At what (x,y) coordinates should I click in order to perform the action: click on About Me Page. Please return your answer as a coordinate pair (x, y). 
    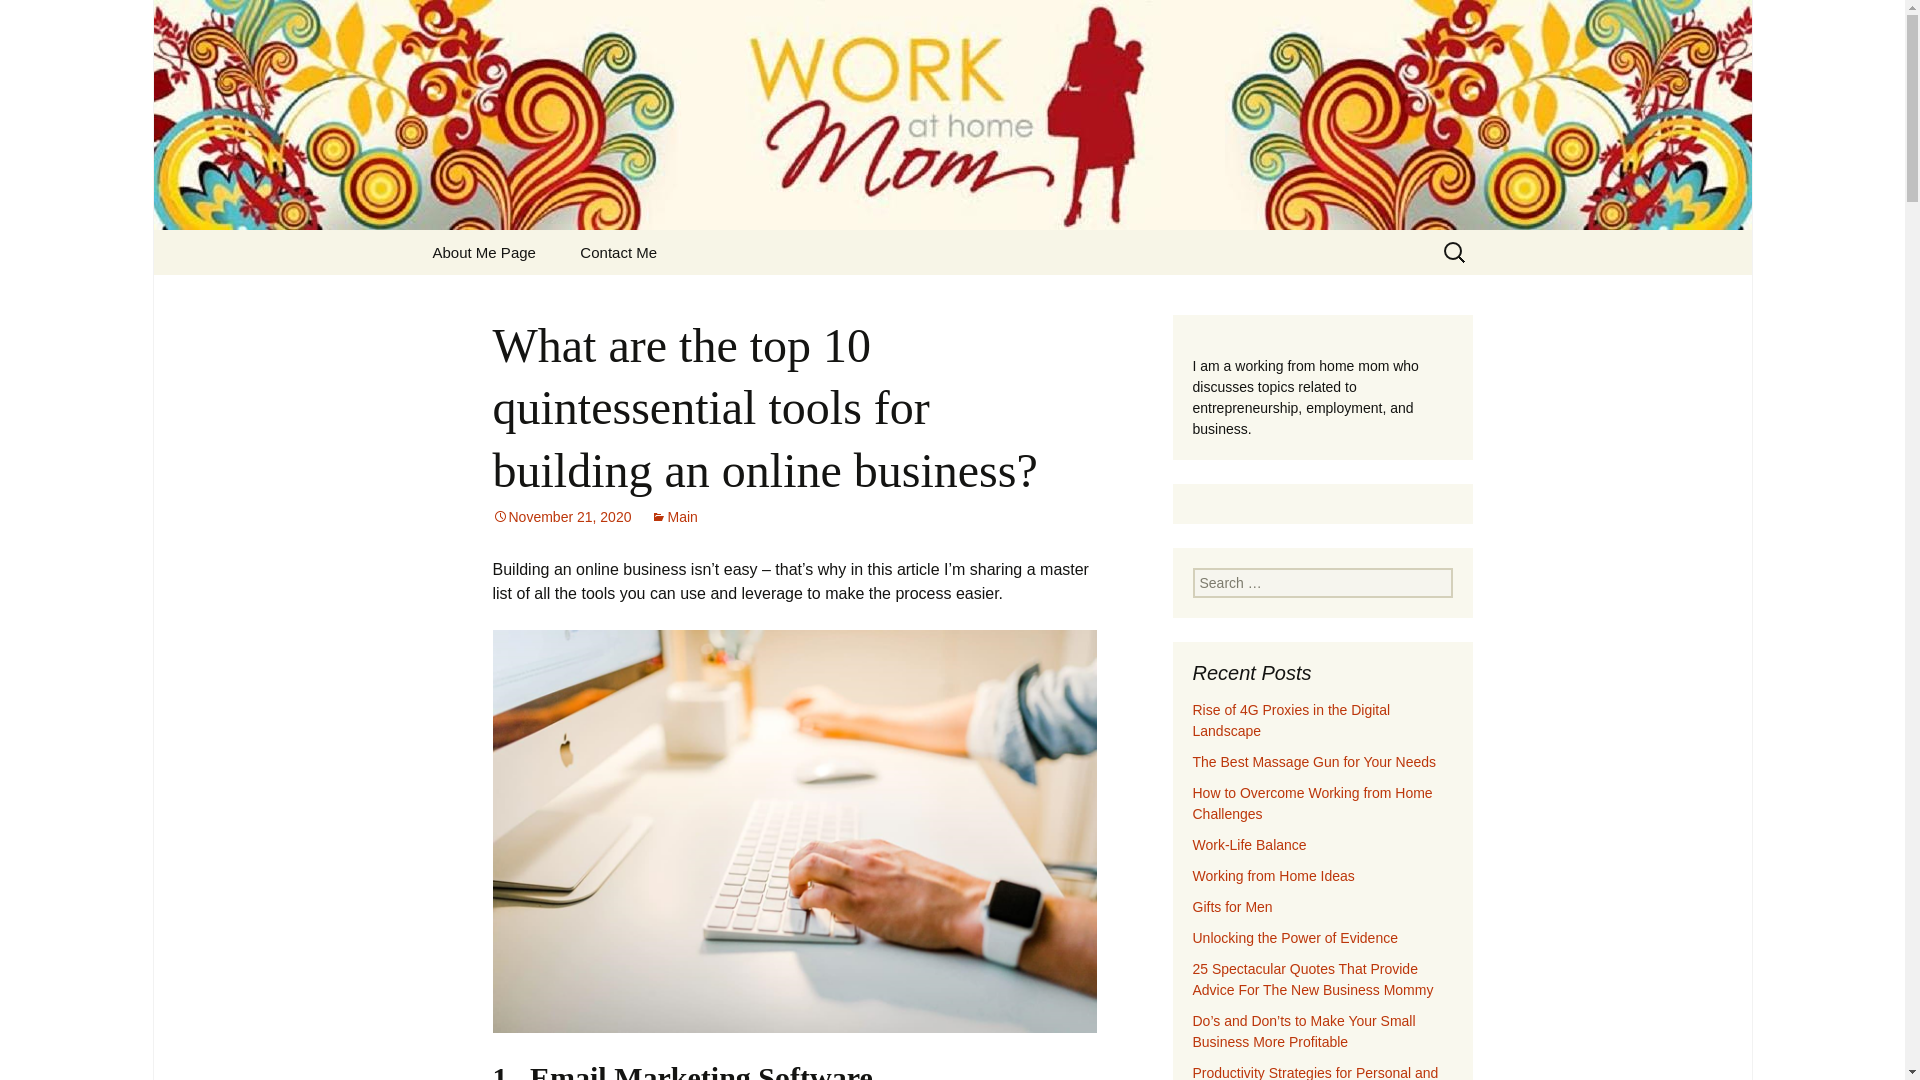
    Looking at the image, I should click on (483, 252).